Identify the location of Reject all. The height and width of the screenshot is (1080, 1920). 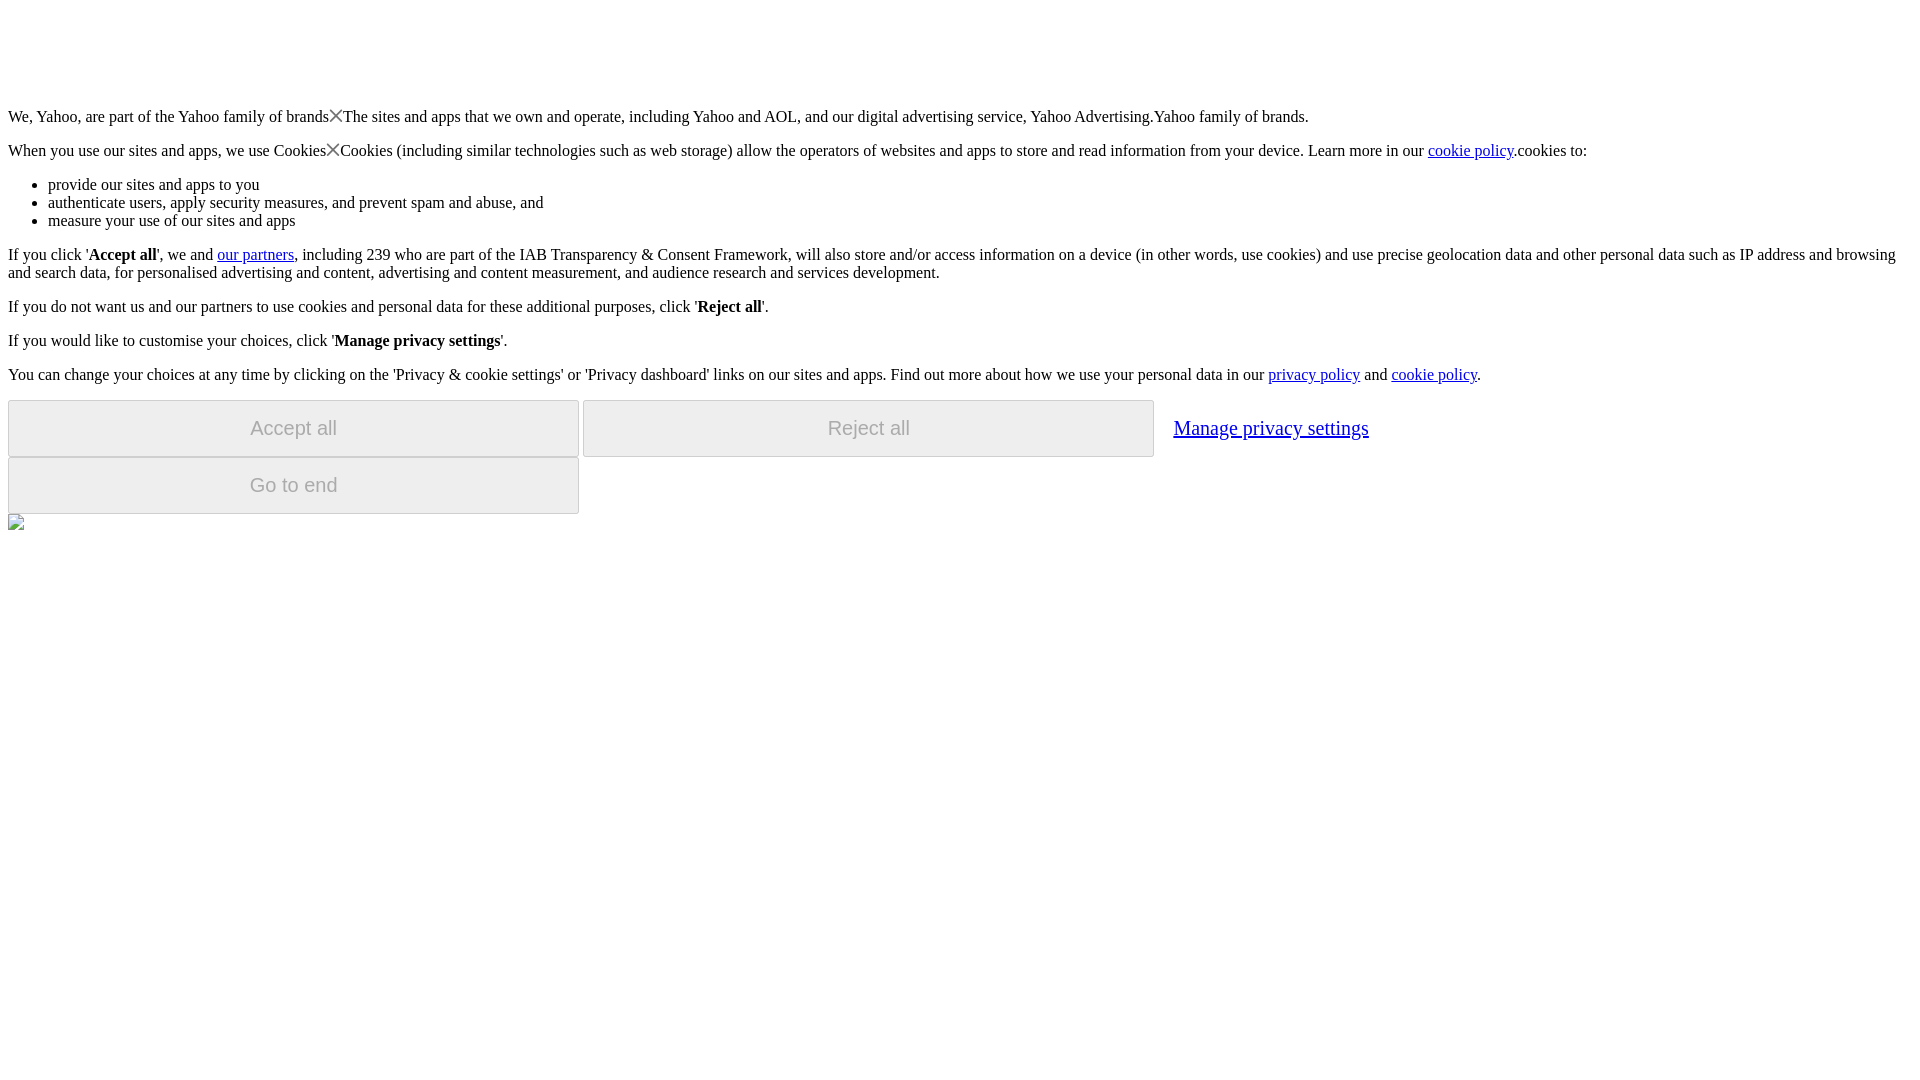
(868, 428).